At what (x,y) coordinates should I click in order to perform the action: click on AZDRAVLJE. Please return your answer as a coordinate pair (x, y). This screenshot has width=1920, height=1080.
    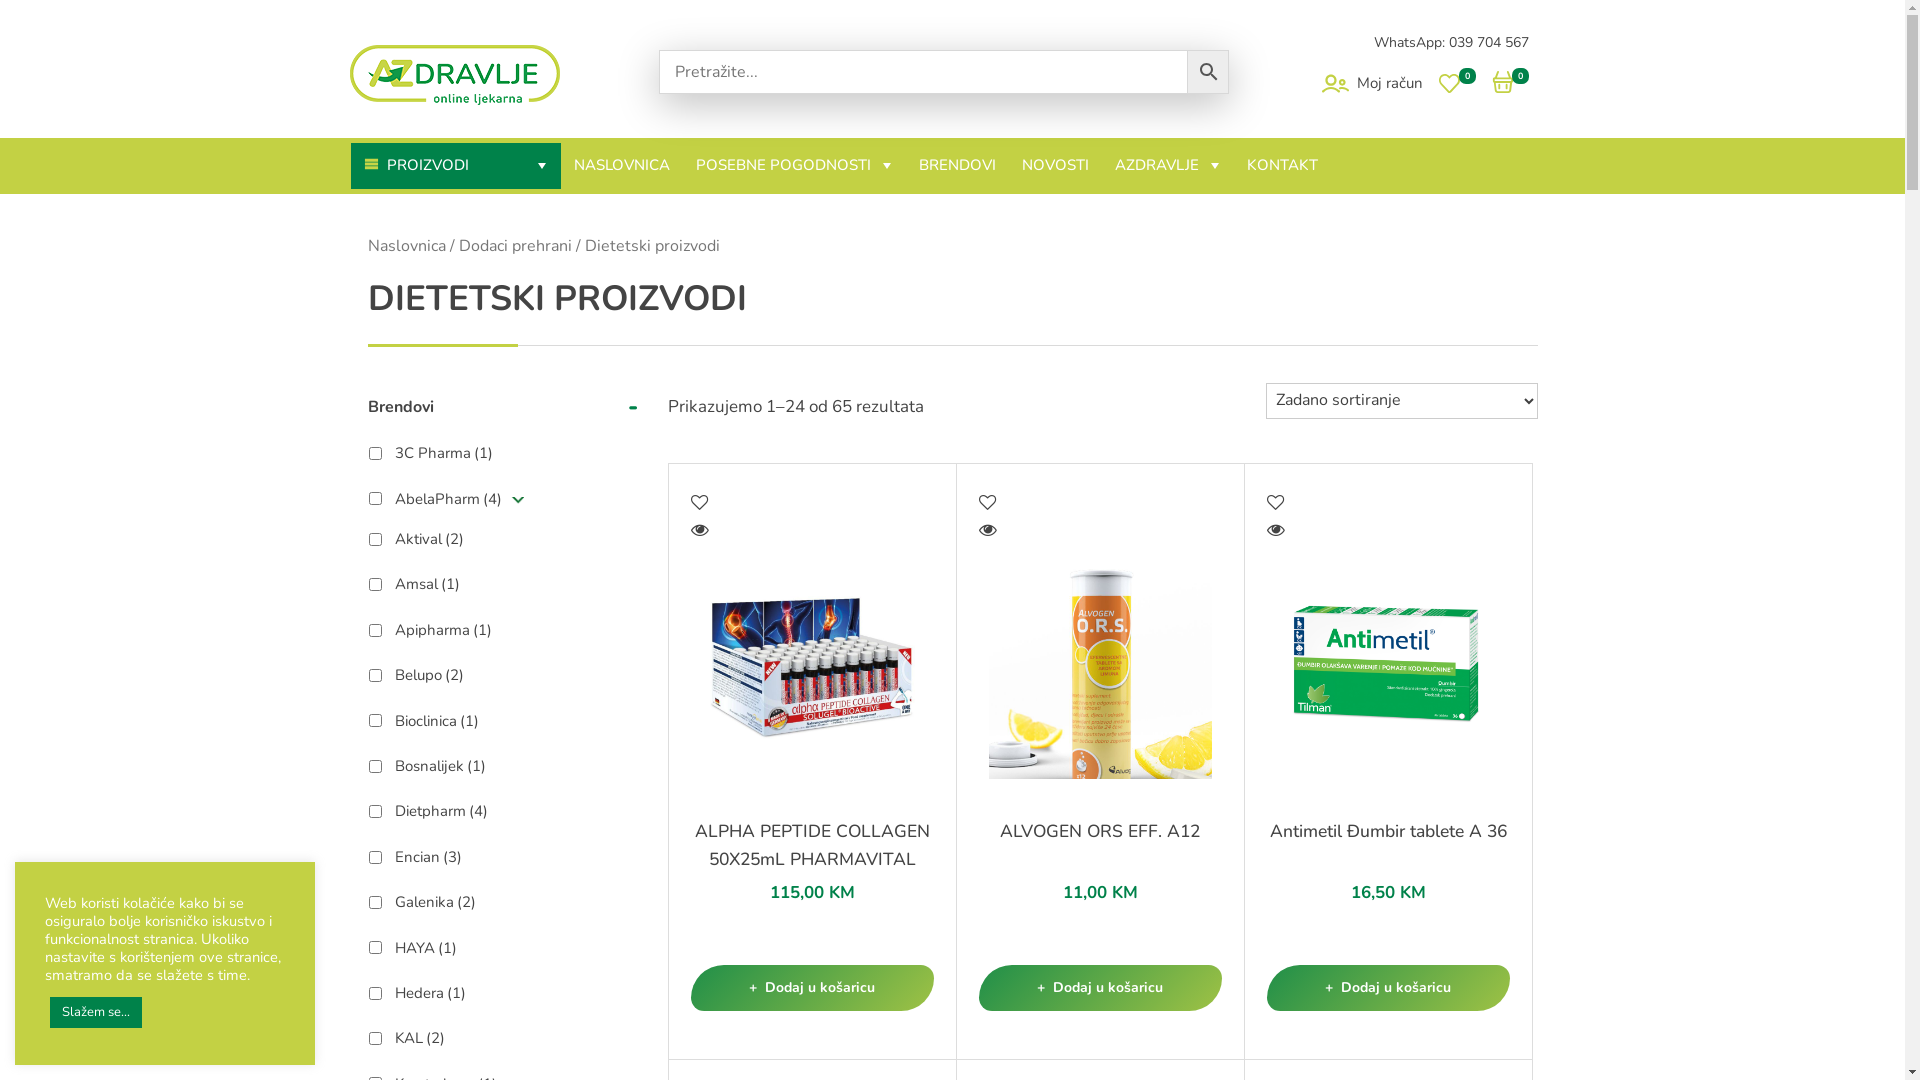
    Looking at the image, I should click on (1168, 166).